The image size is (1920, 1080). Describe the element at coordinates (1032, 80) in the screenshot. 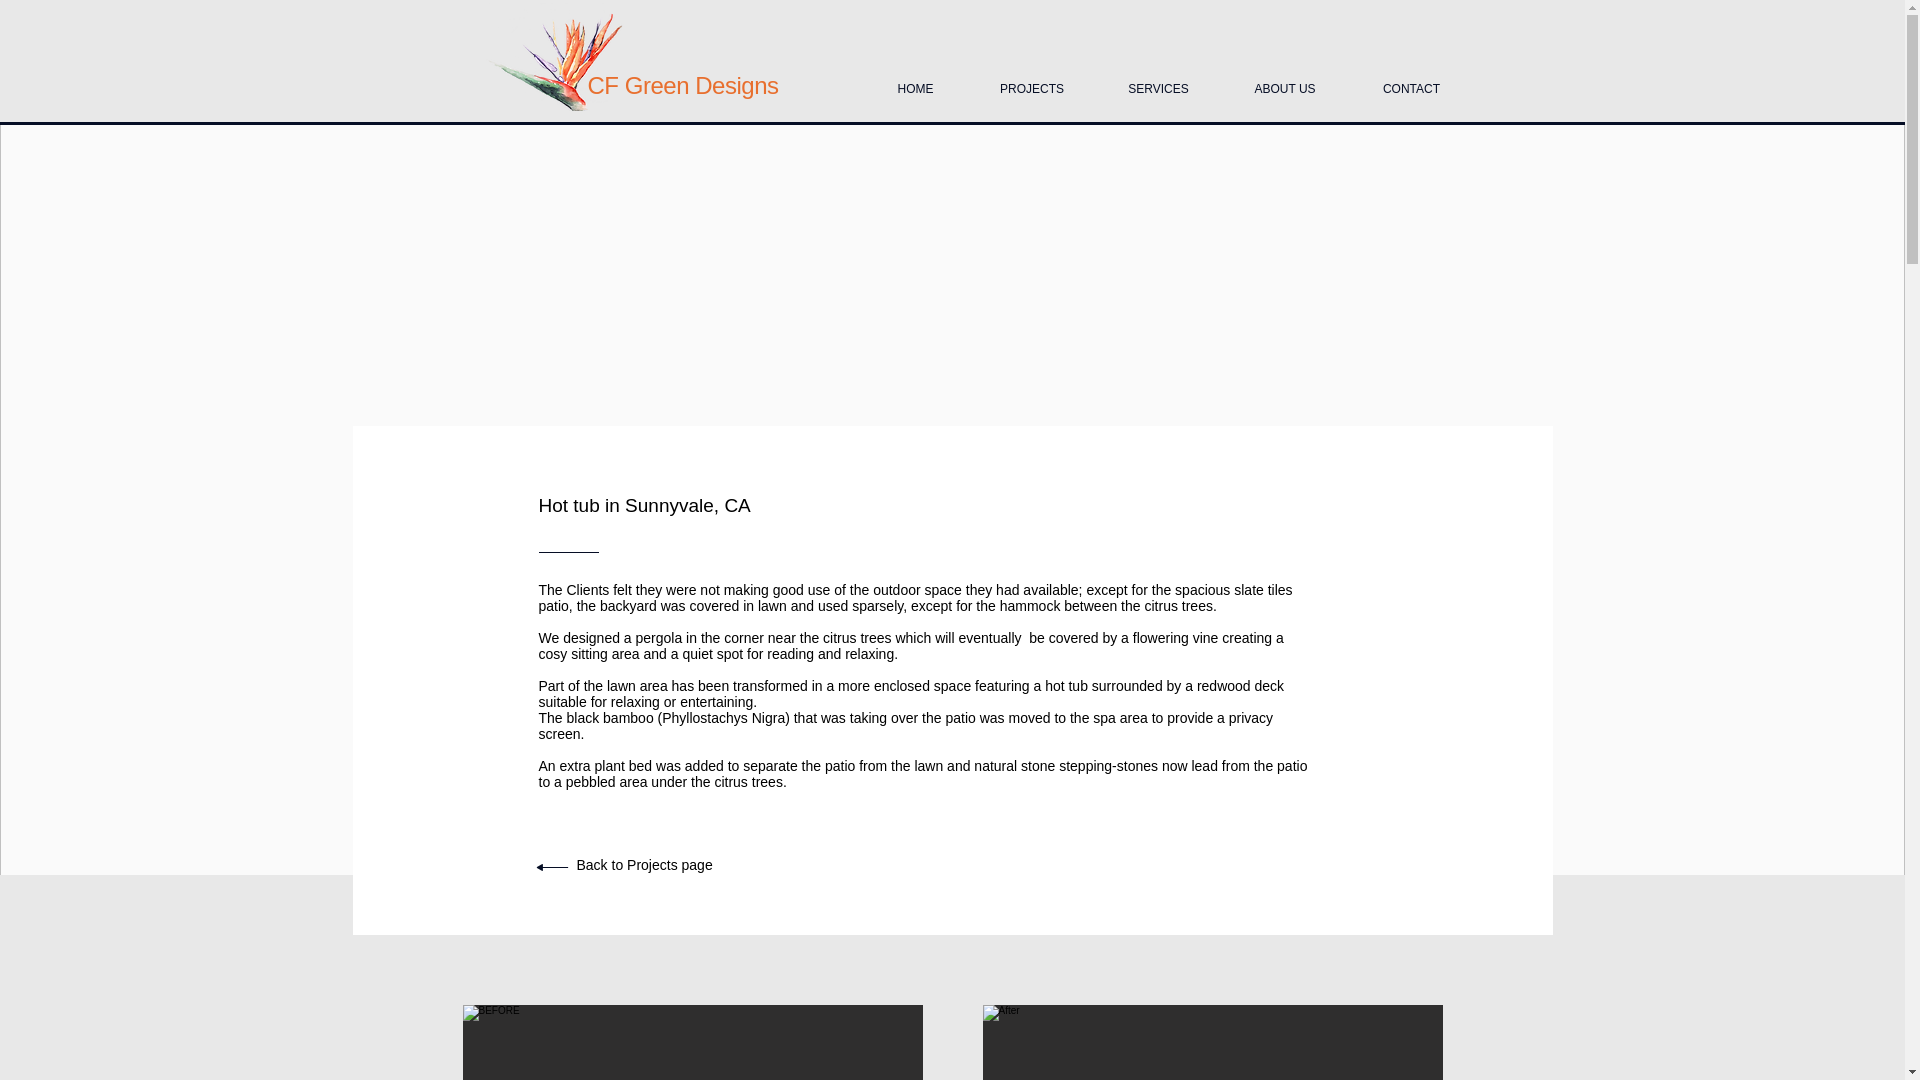

I see `PROJECTS` at that location.